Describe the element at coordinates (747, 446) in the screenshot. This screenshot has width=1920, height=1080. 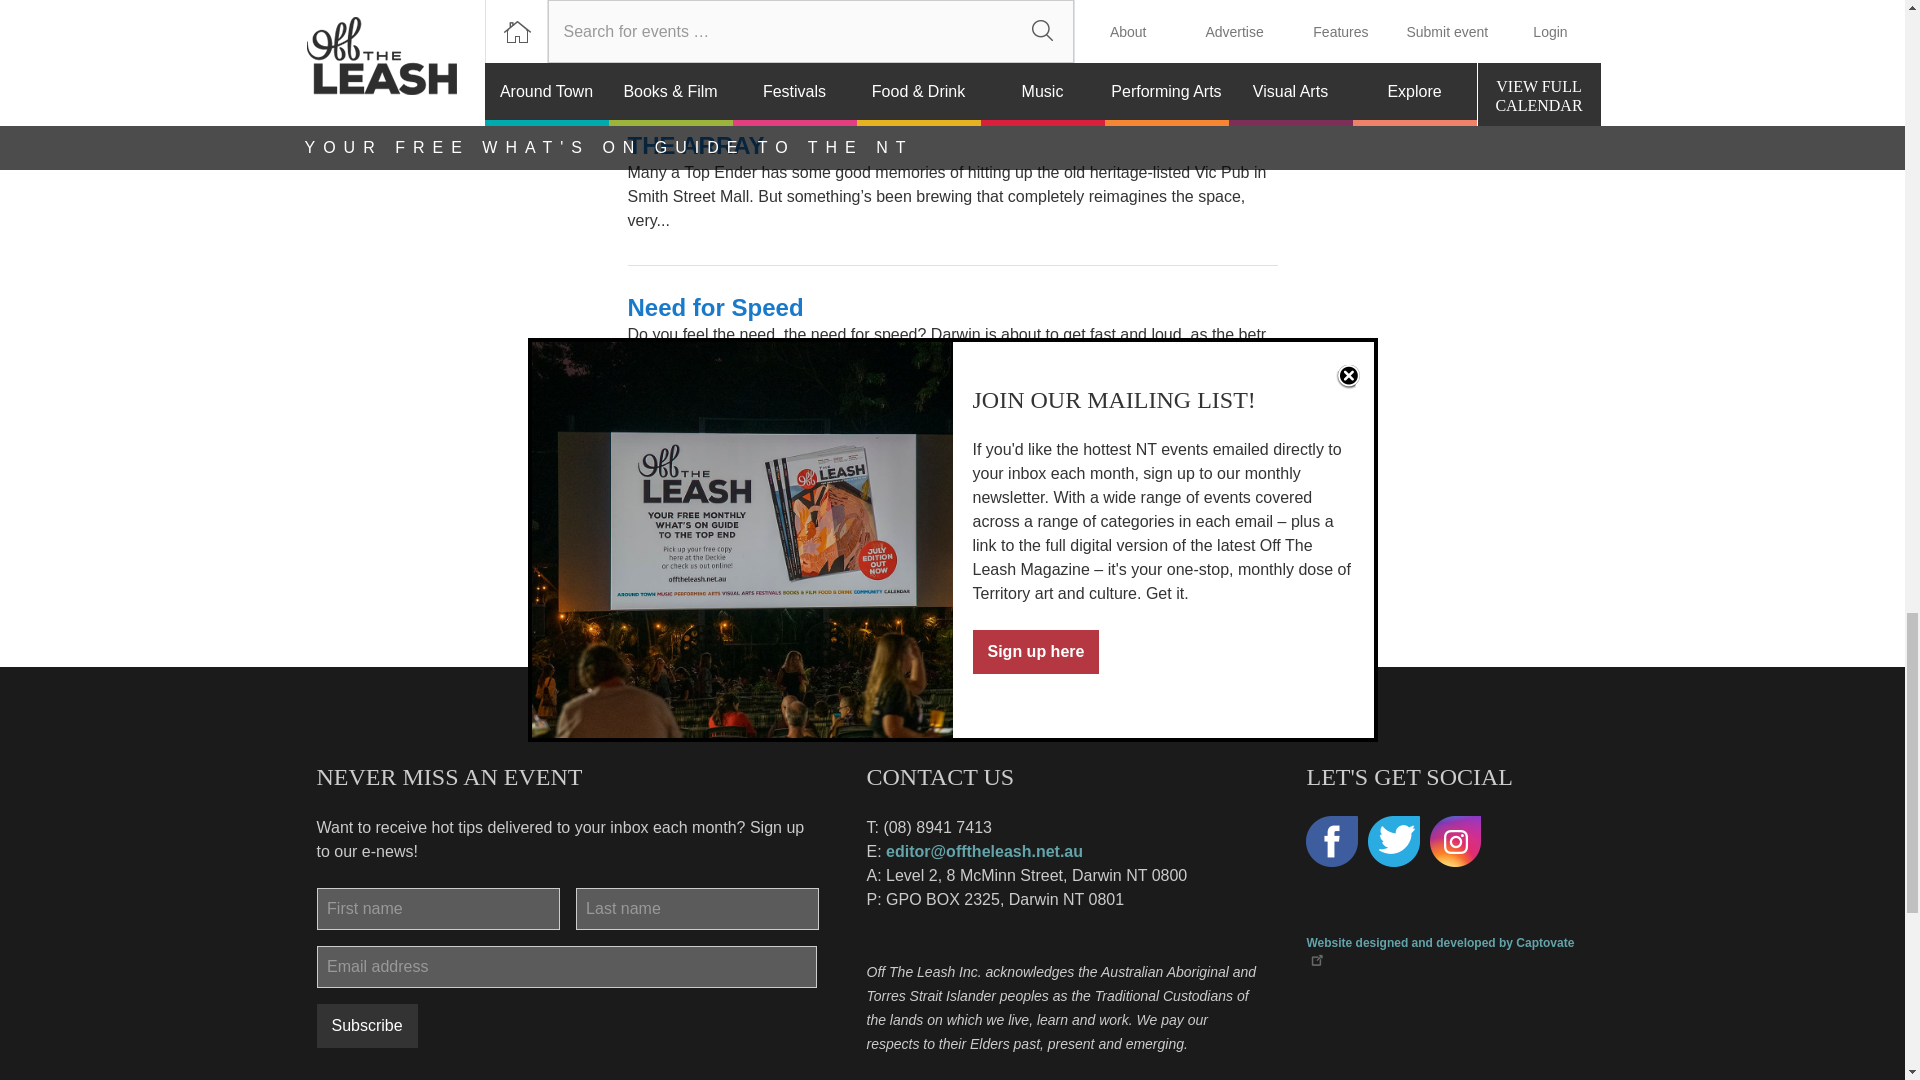
I see `Darwin Seniors Expo` at that location.